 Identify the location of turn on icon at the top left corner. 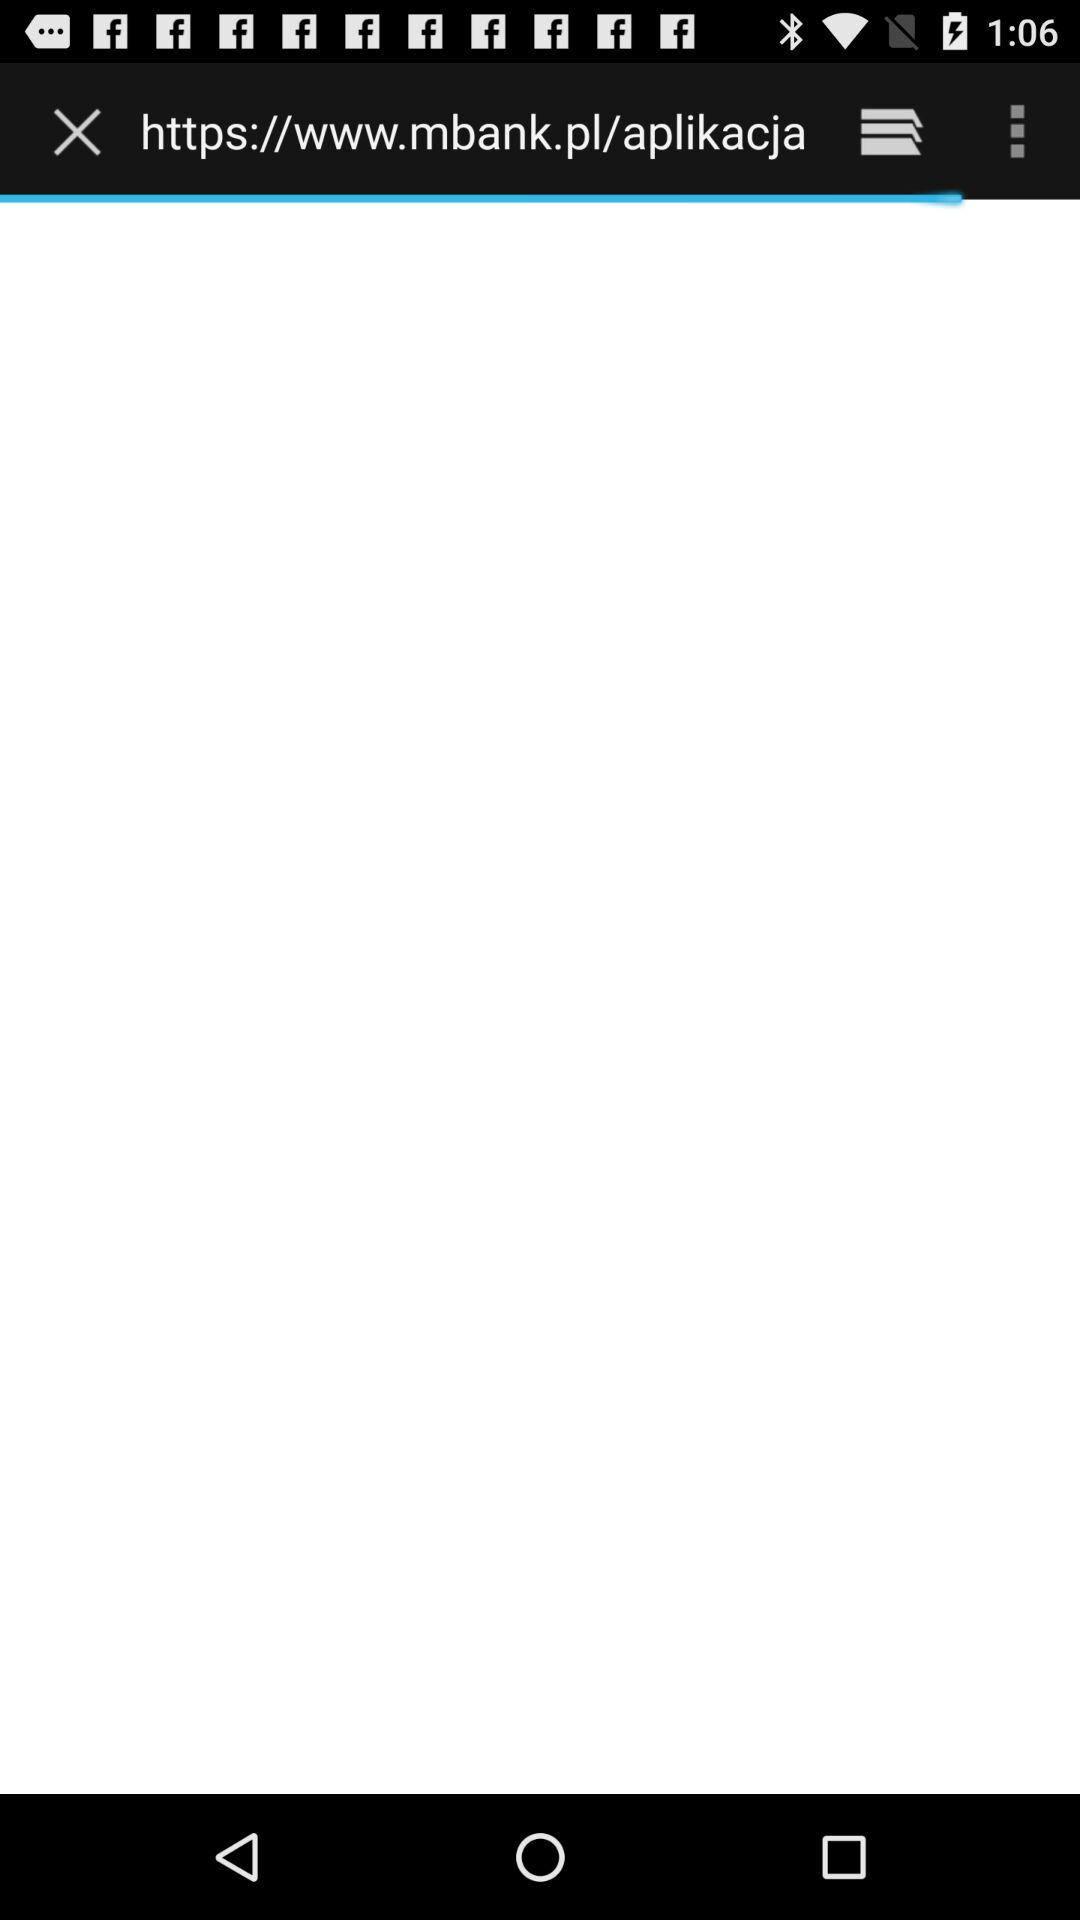
(82, 131).